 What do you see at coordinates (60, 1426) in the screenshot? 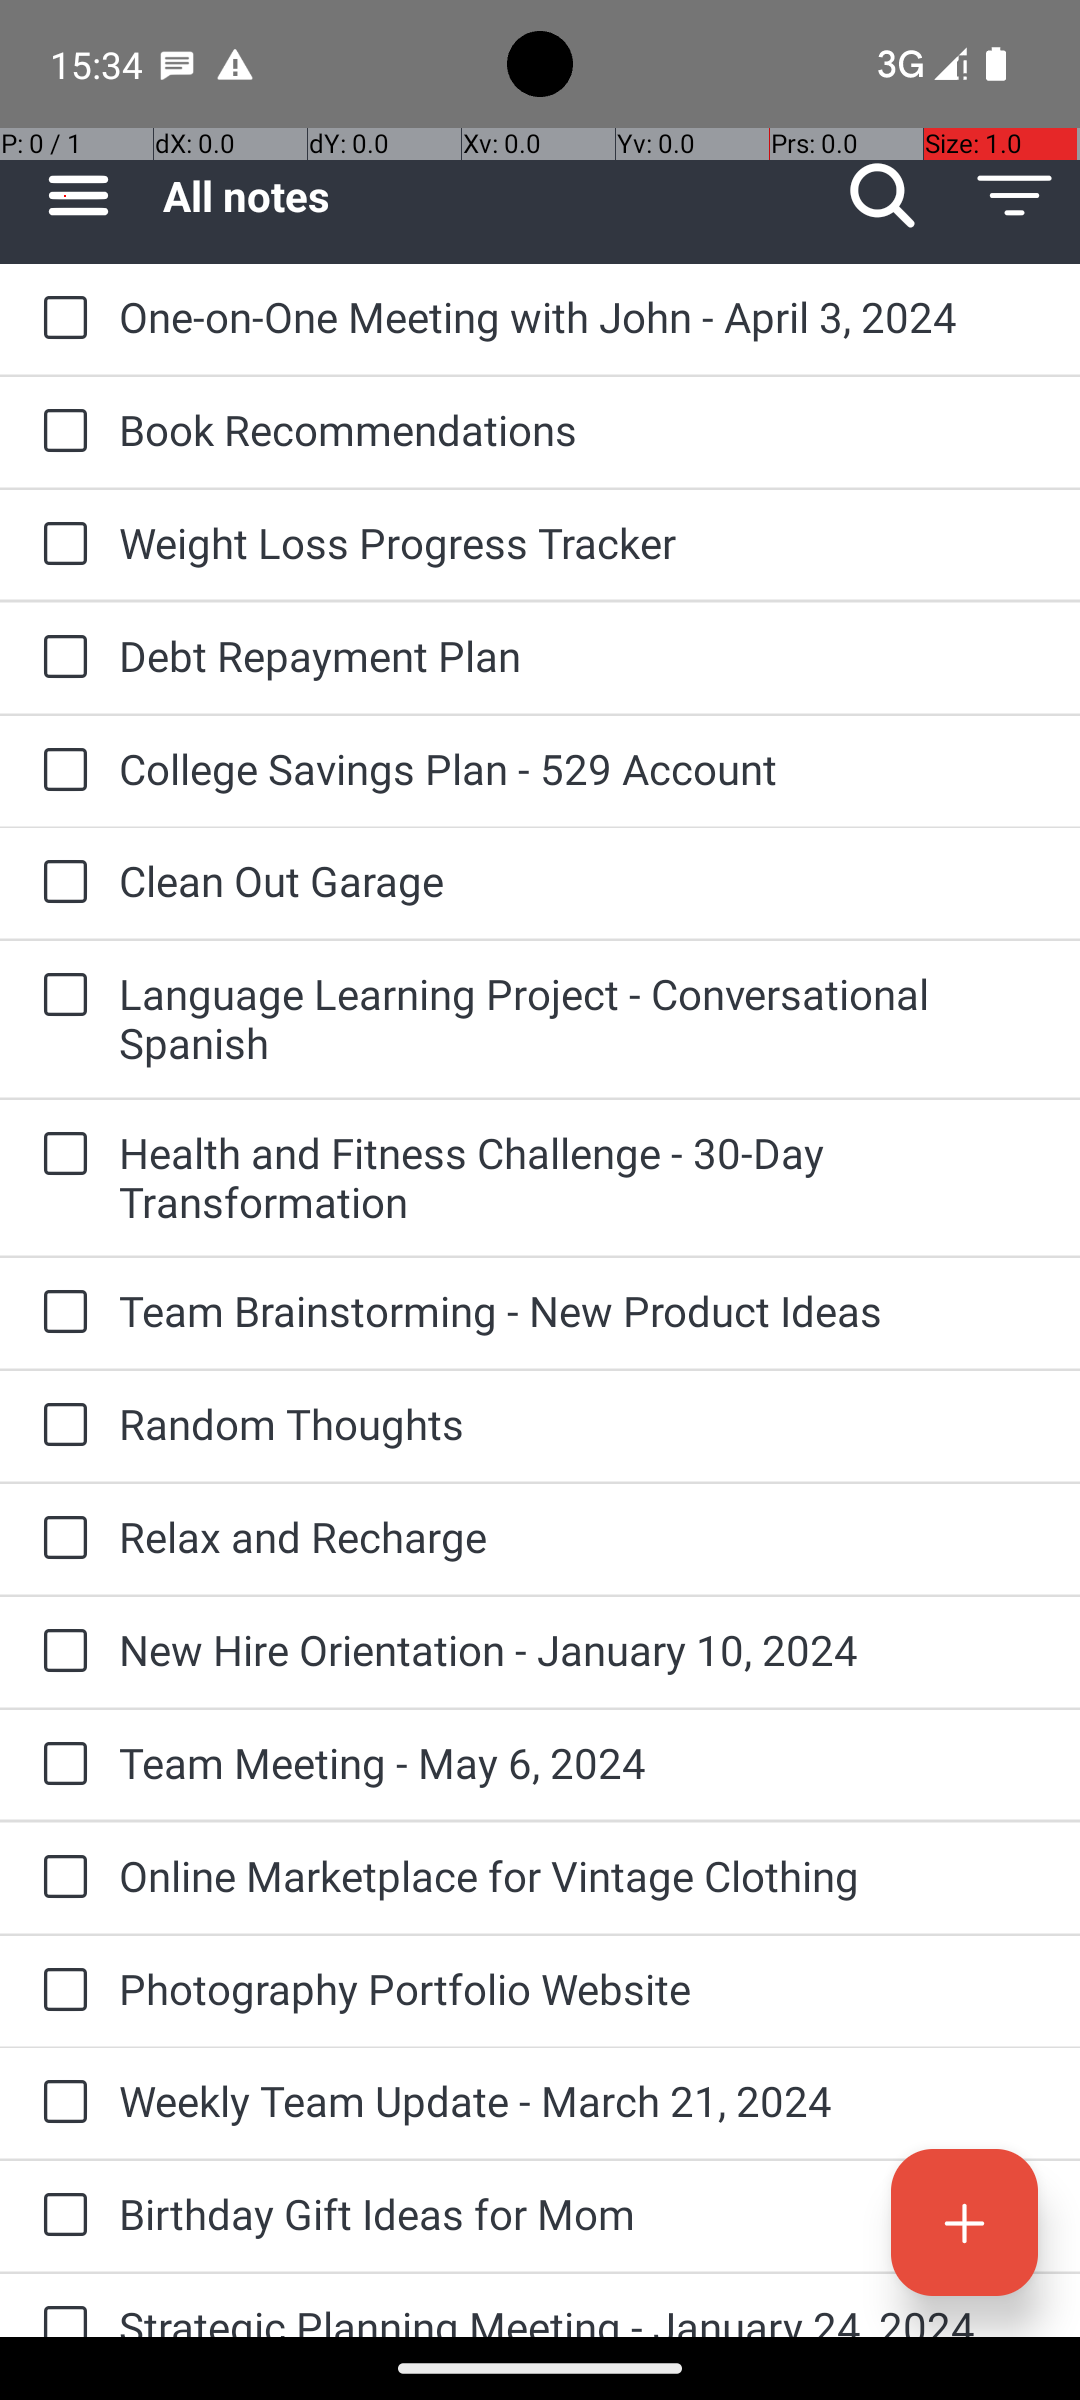
I see `to-do: Random Thoughts` at bounding box center [60, 1426].